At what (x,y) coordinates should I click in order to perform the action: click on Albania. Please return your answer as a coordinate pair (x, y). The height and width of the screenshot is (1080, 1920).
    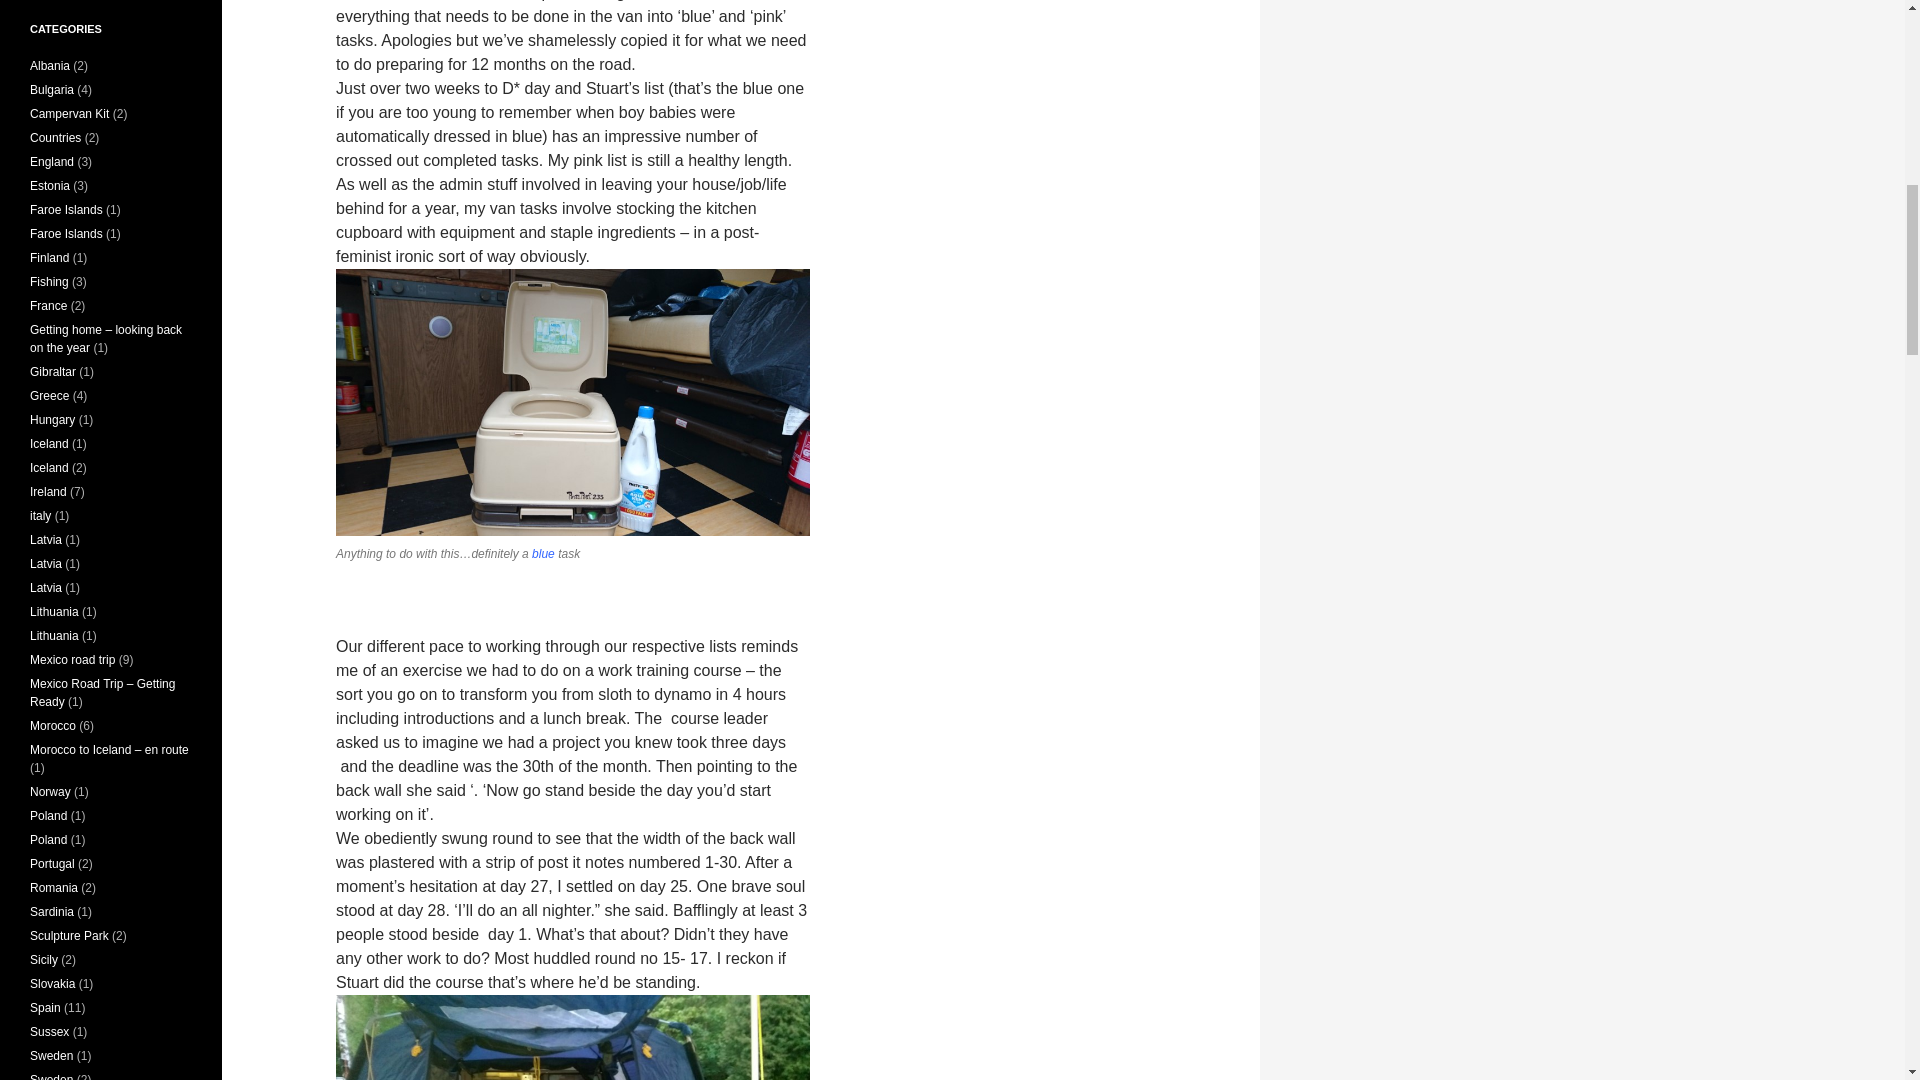
    Looking at the image, I should click on (50, 66).